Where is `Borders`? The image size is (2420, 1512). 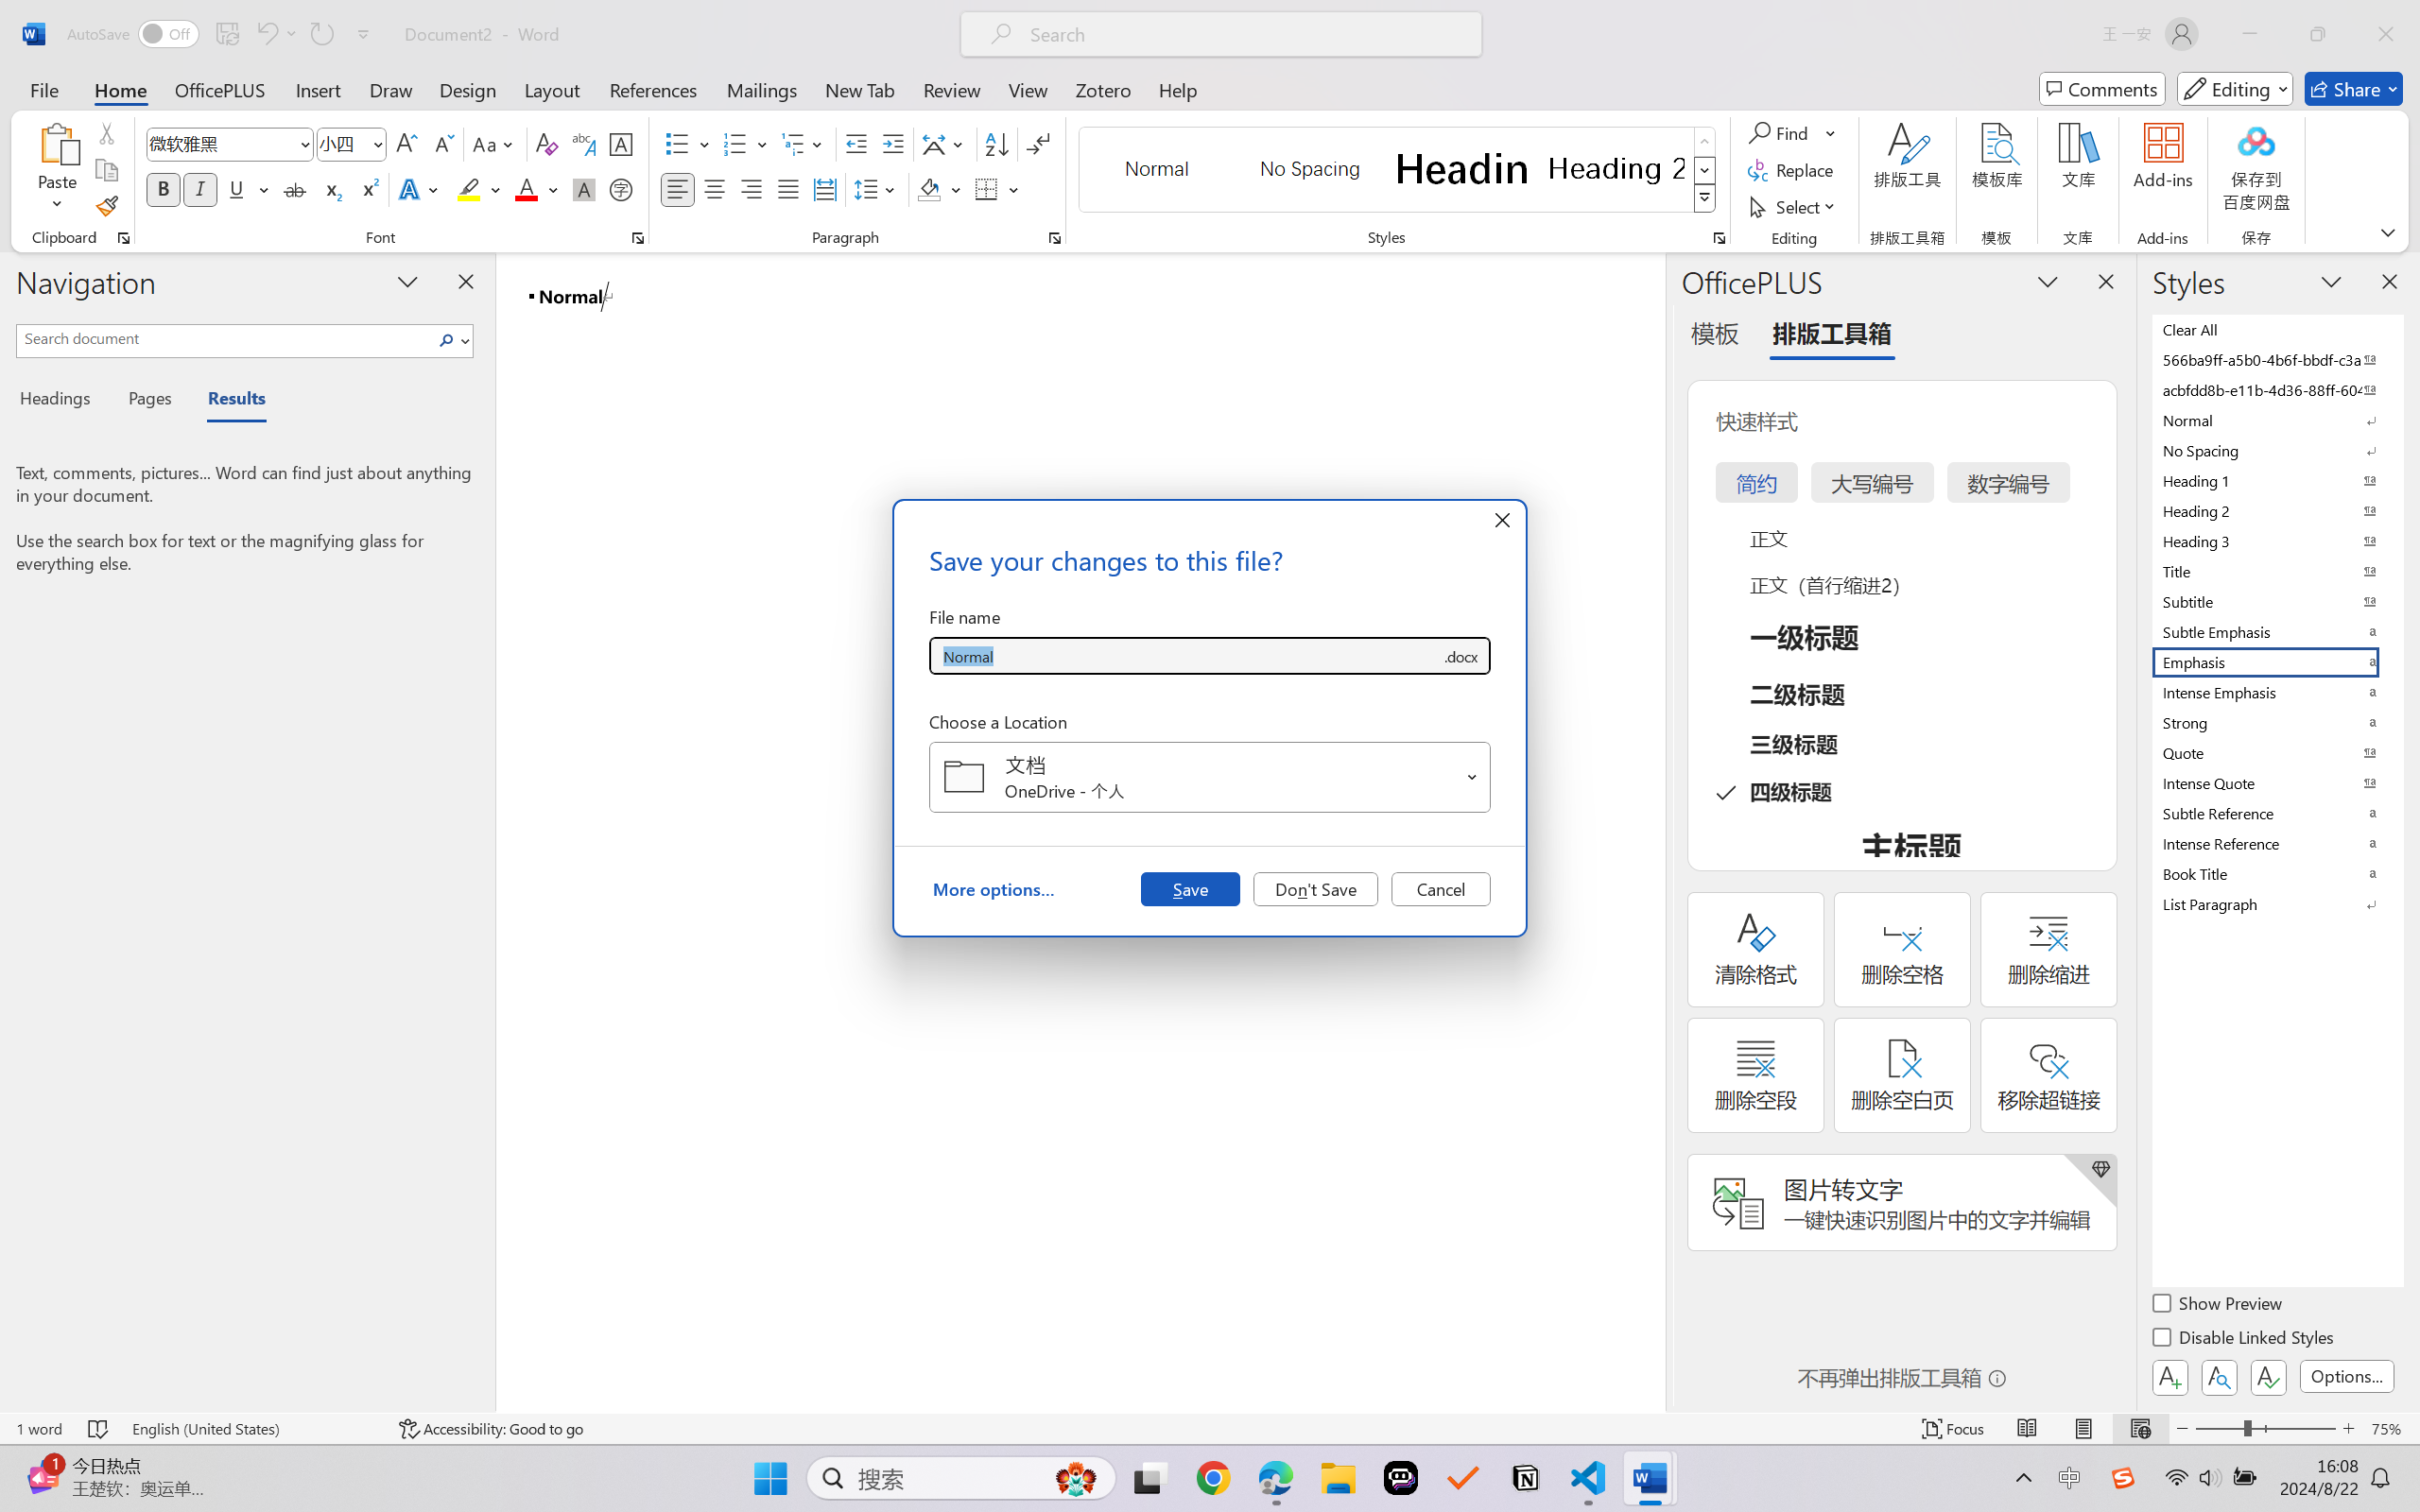 Borders is located at coordinates (996, 189).